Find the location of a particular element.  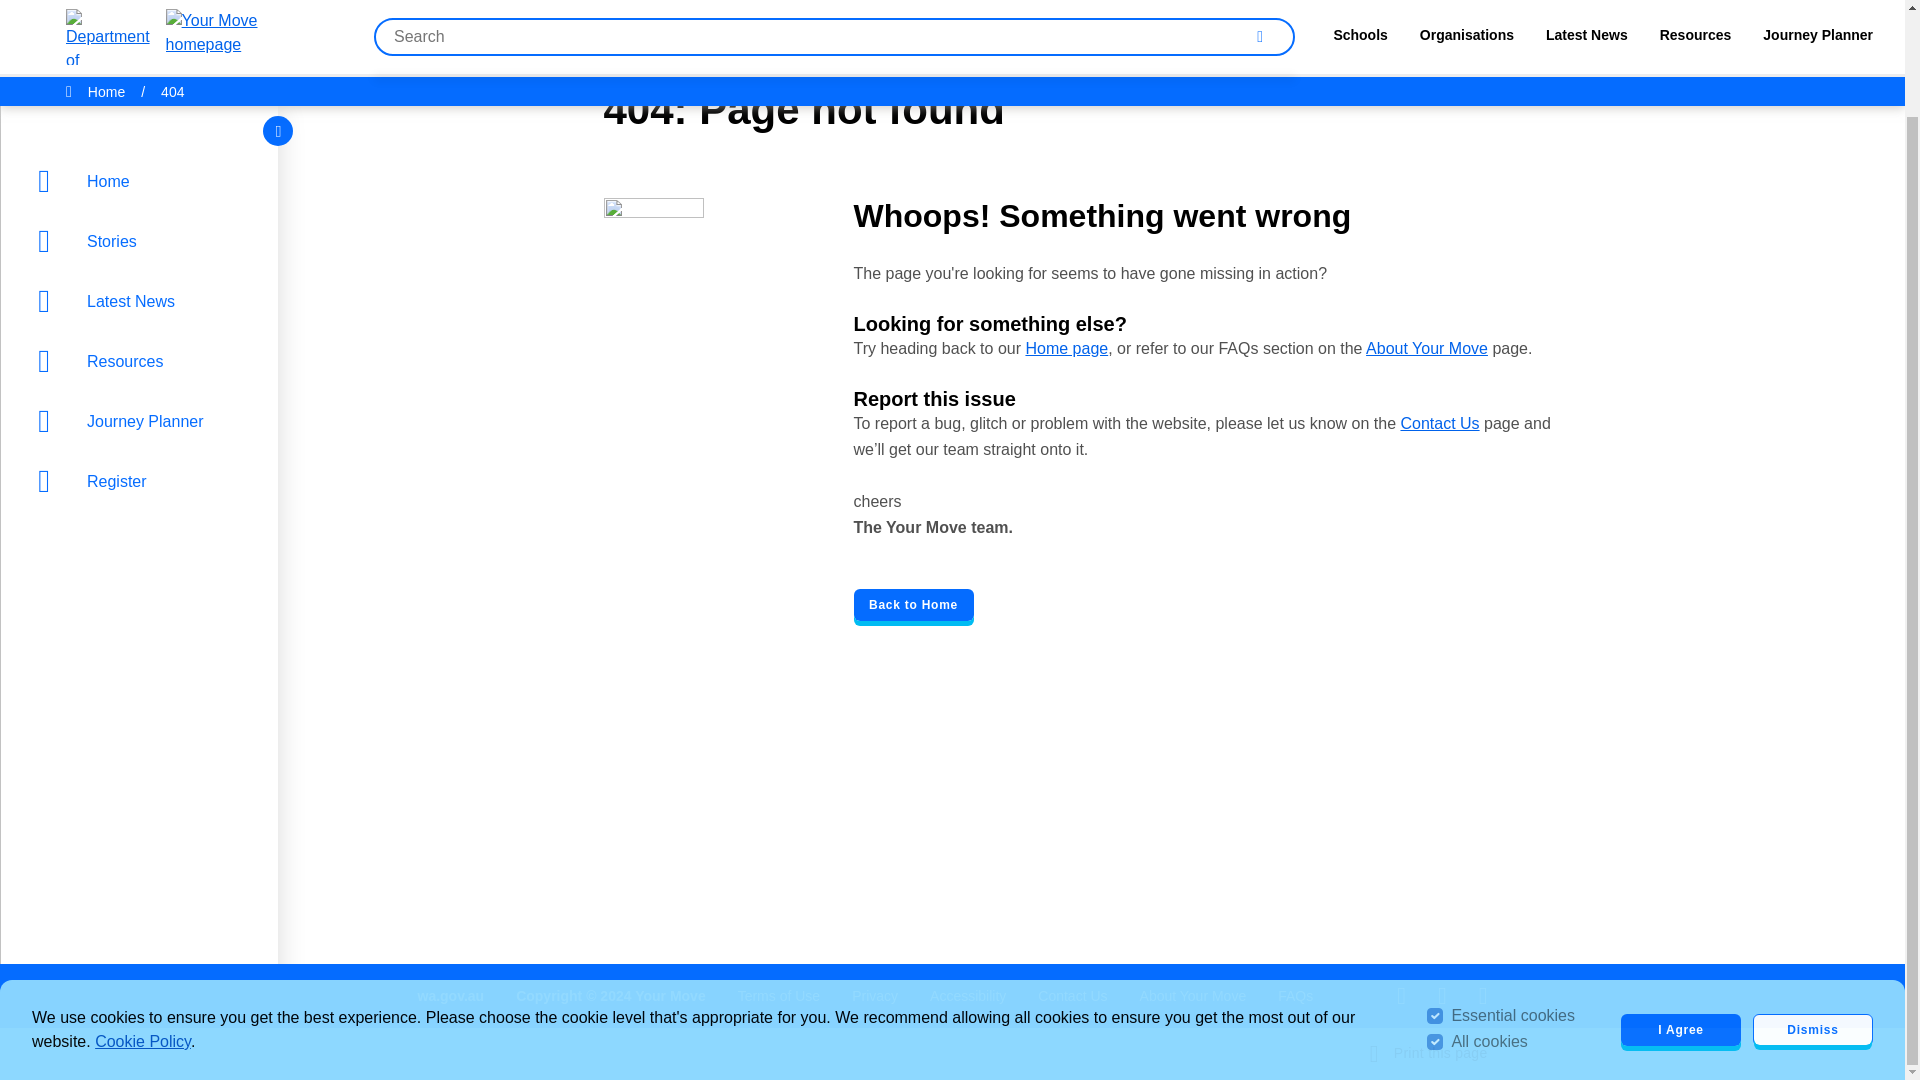

Home page is located at coordinates (1066, 348).